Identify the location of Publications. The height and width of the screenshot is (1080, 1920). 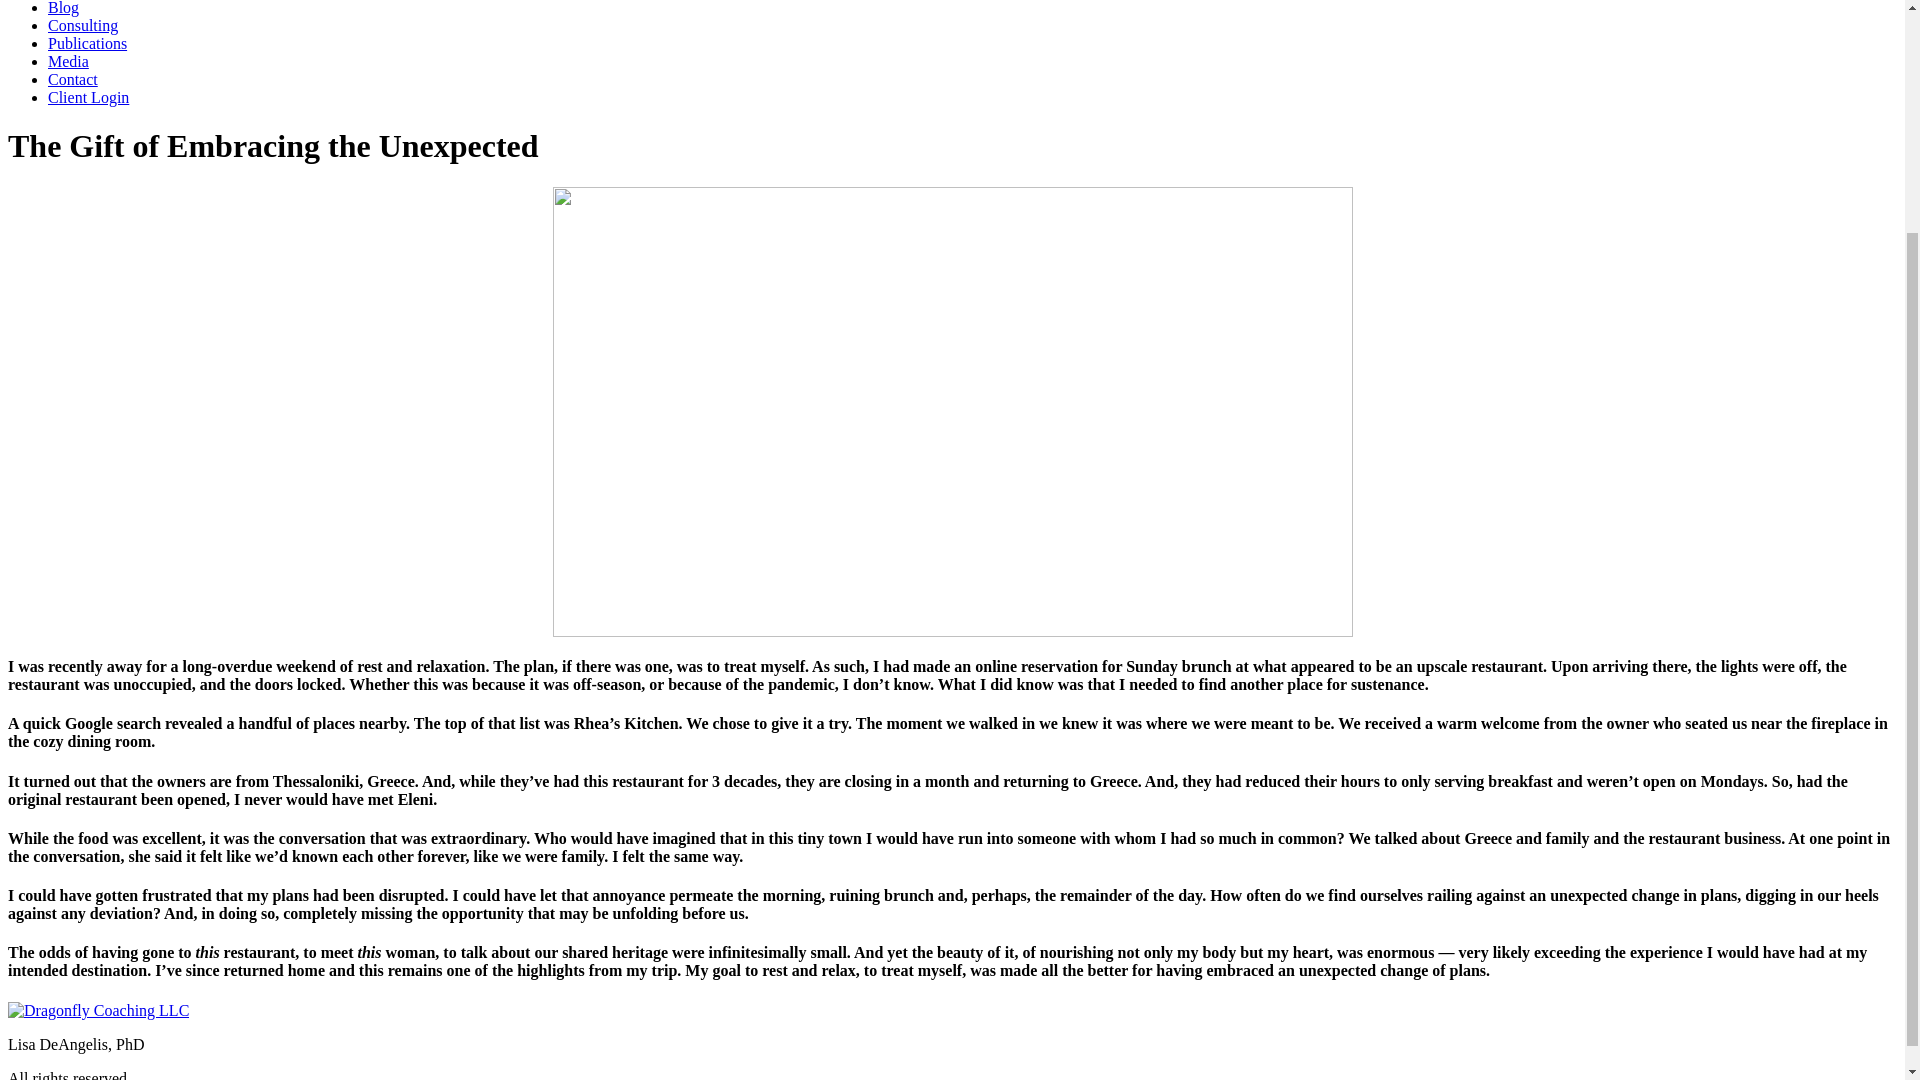
(87, 42).